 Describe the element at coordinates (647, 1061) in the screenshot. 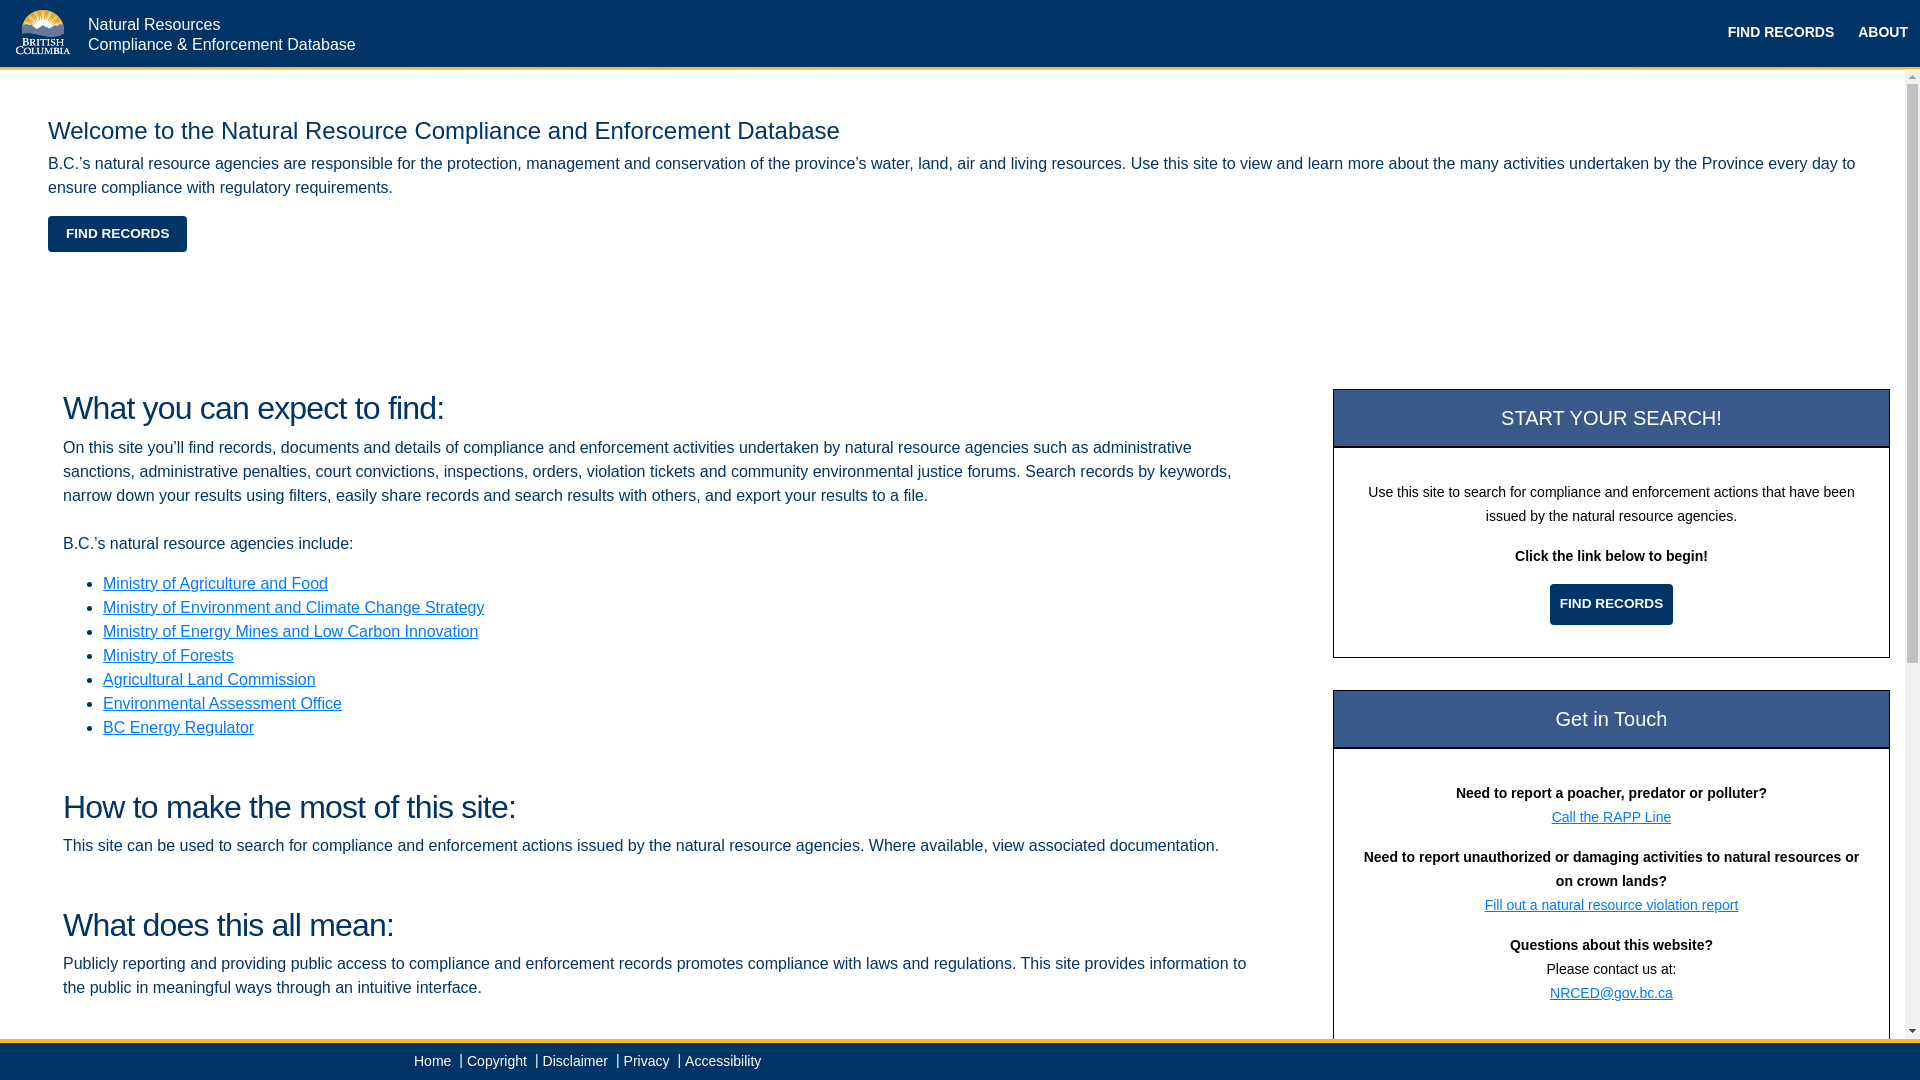

I see `Privacy` at that location.